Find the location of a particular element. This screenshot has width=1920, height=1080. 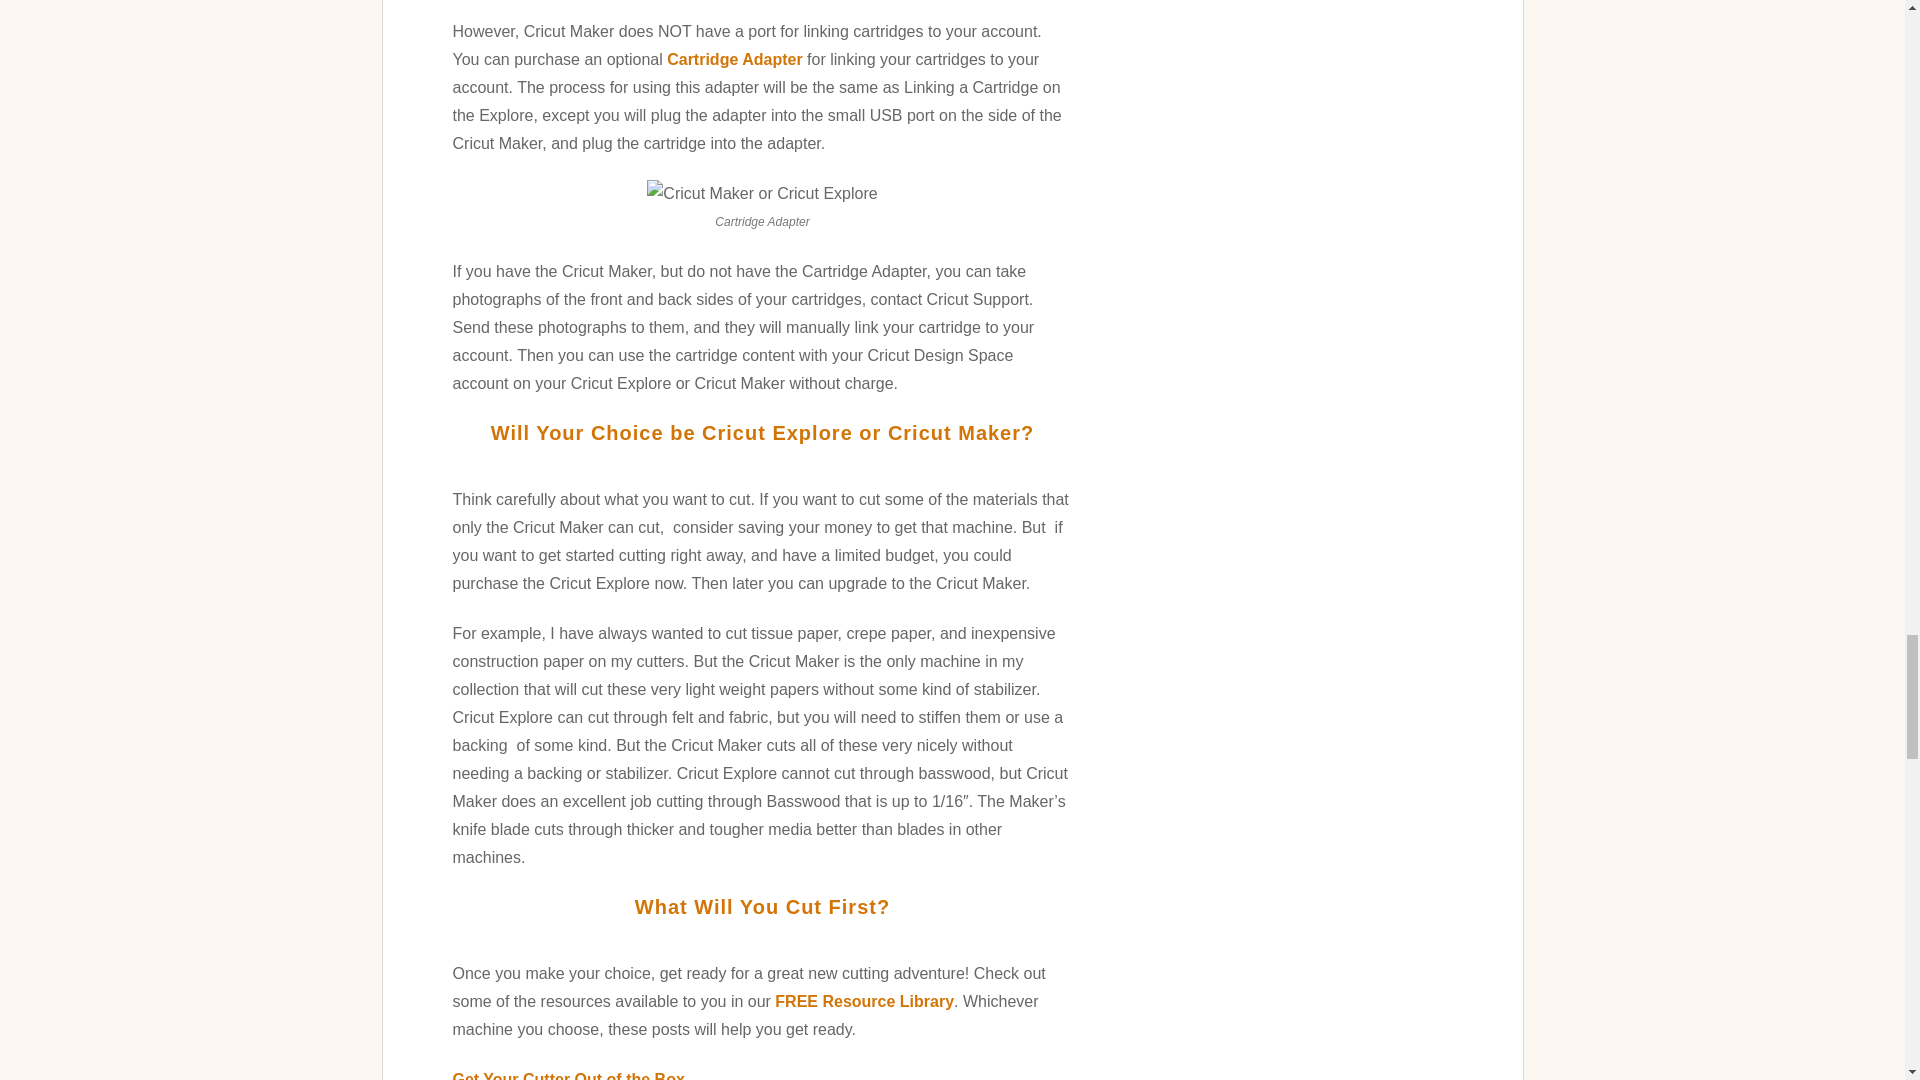

Get Your Cutter Out of the Box is located at coordinates (567, 1076).